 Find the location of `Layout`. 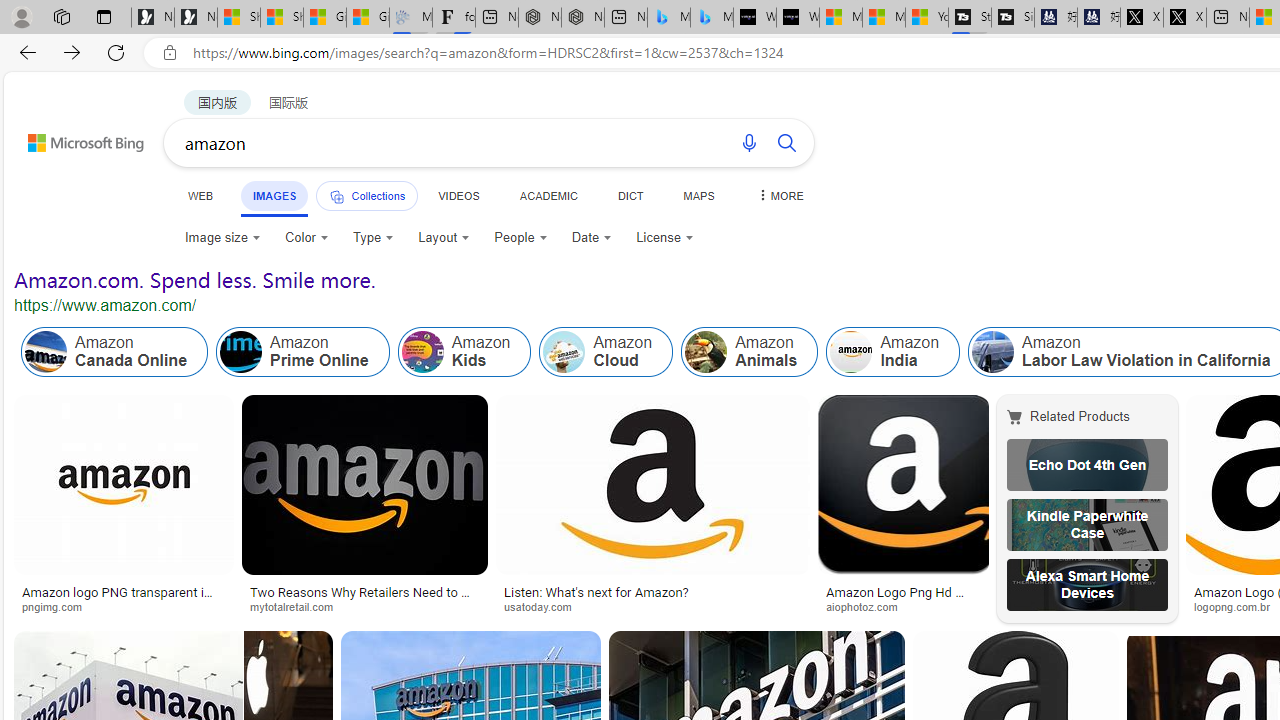

Layout is located at coordinates (444, 238).